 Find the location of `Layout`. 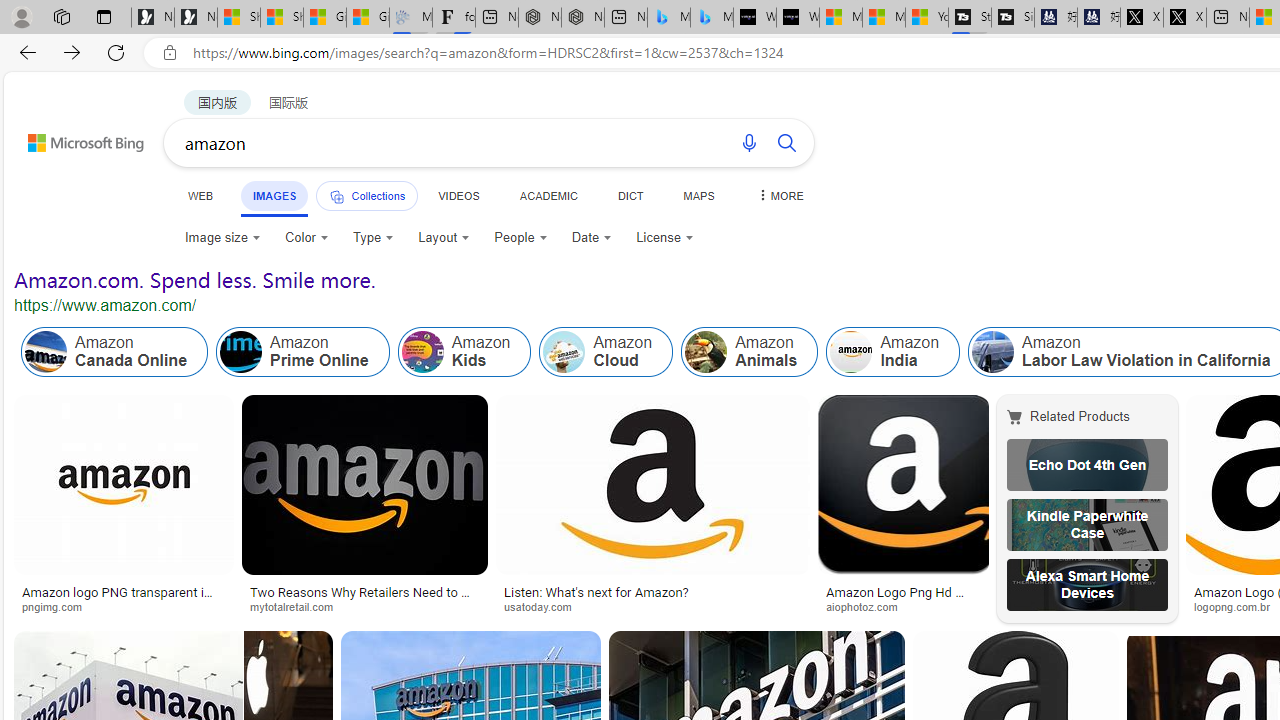

Layout is located at coordinates (444, 238).